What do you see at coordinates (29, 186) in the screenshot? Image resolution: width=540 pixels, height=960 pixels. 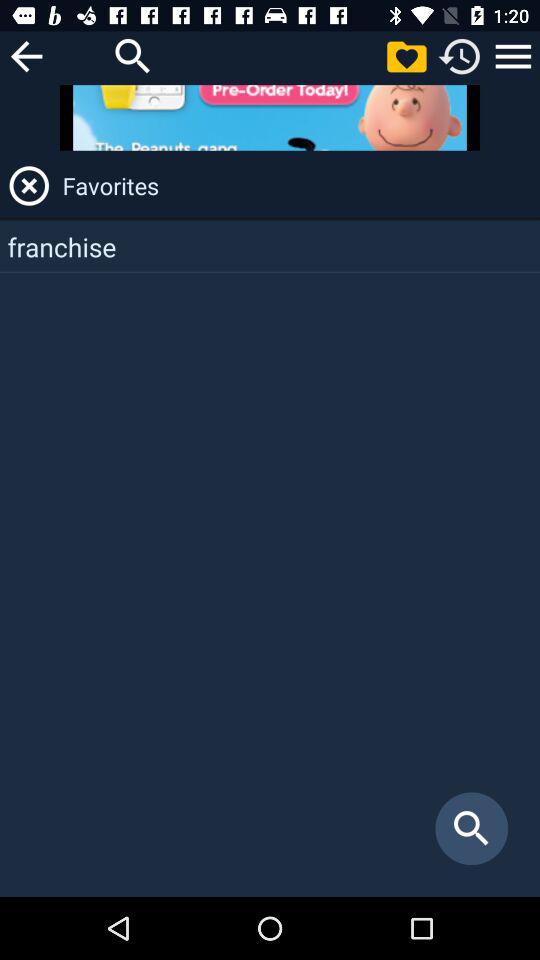 I see `turn on item to the left of favorites icon` at bounding box center [29, 186].